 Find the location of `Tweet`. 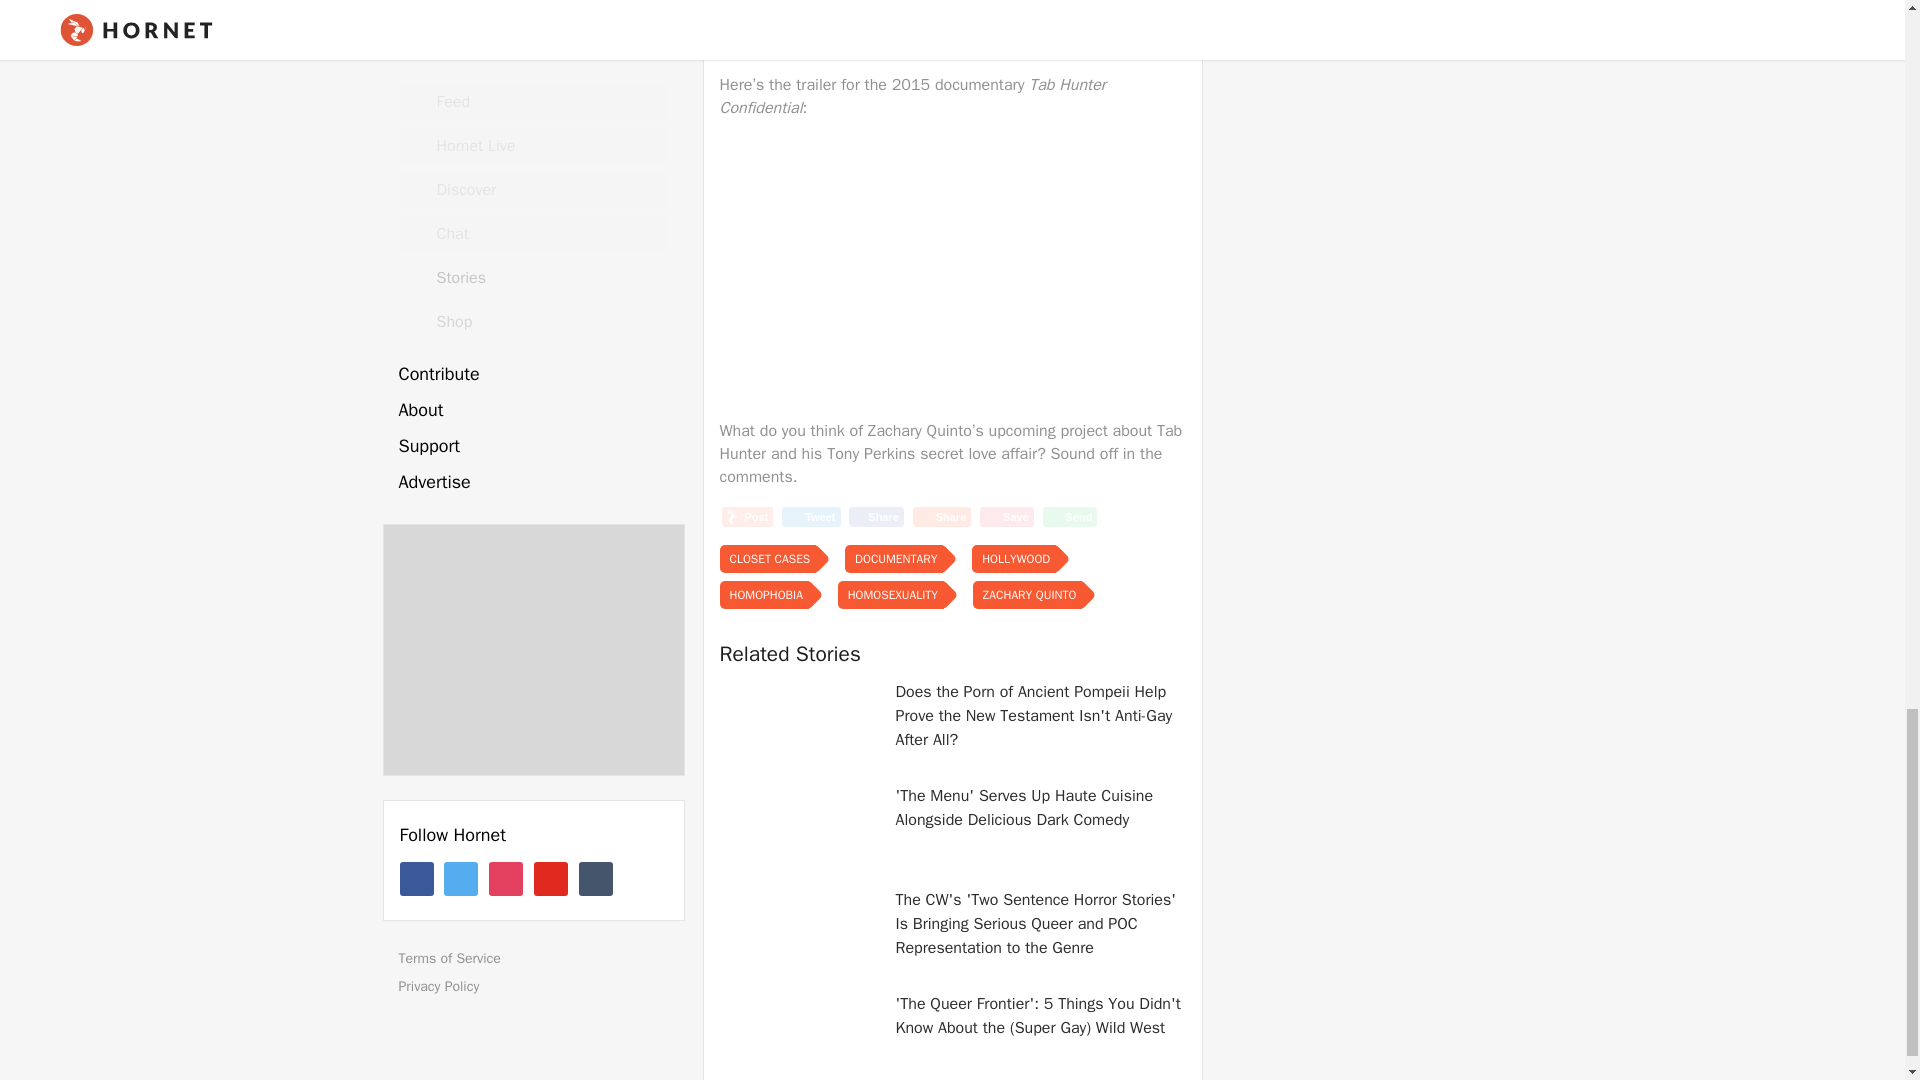

Tweet is located at coordinates (810, 516).